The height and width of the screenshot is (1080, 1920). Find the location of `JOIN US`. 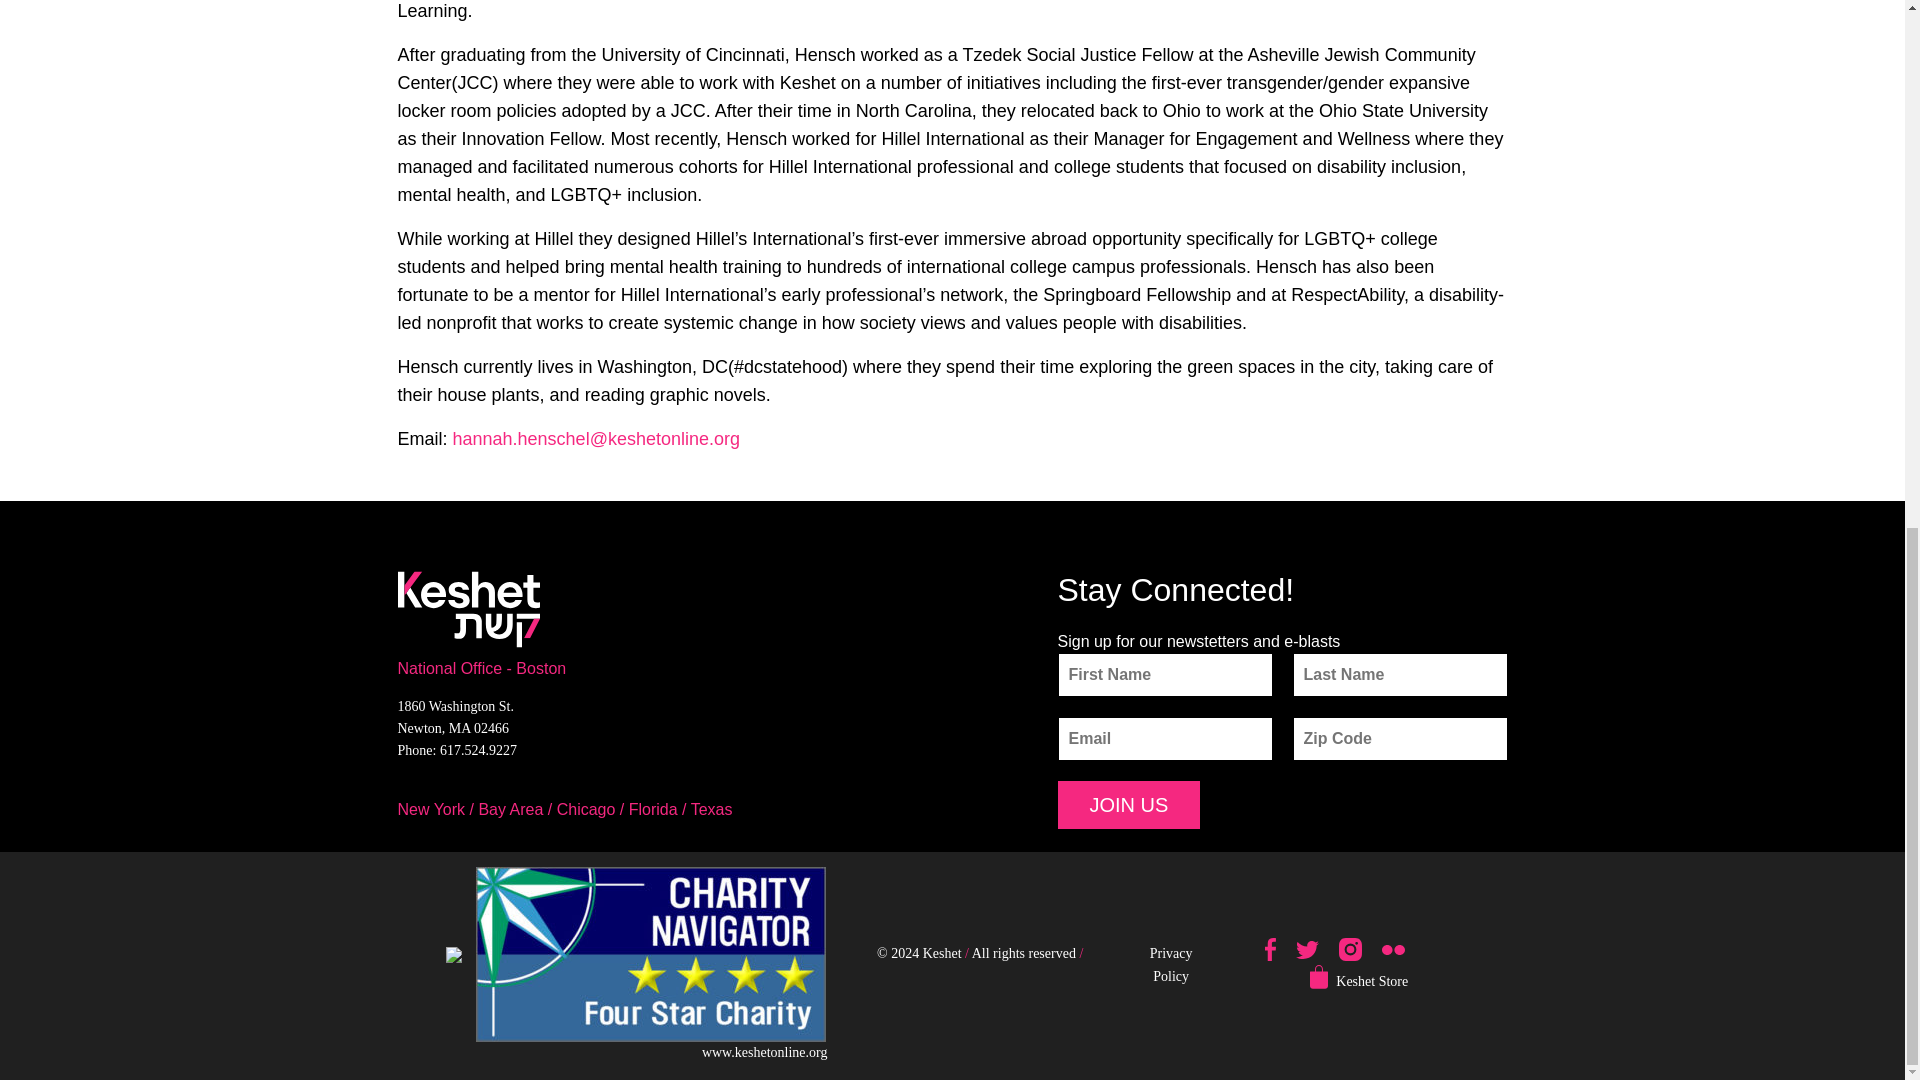

JOIN US is located at coordinates (1129, 804).